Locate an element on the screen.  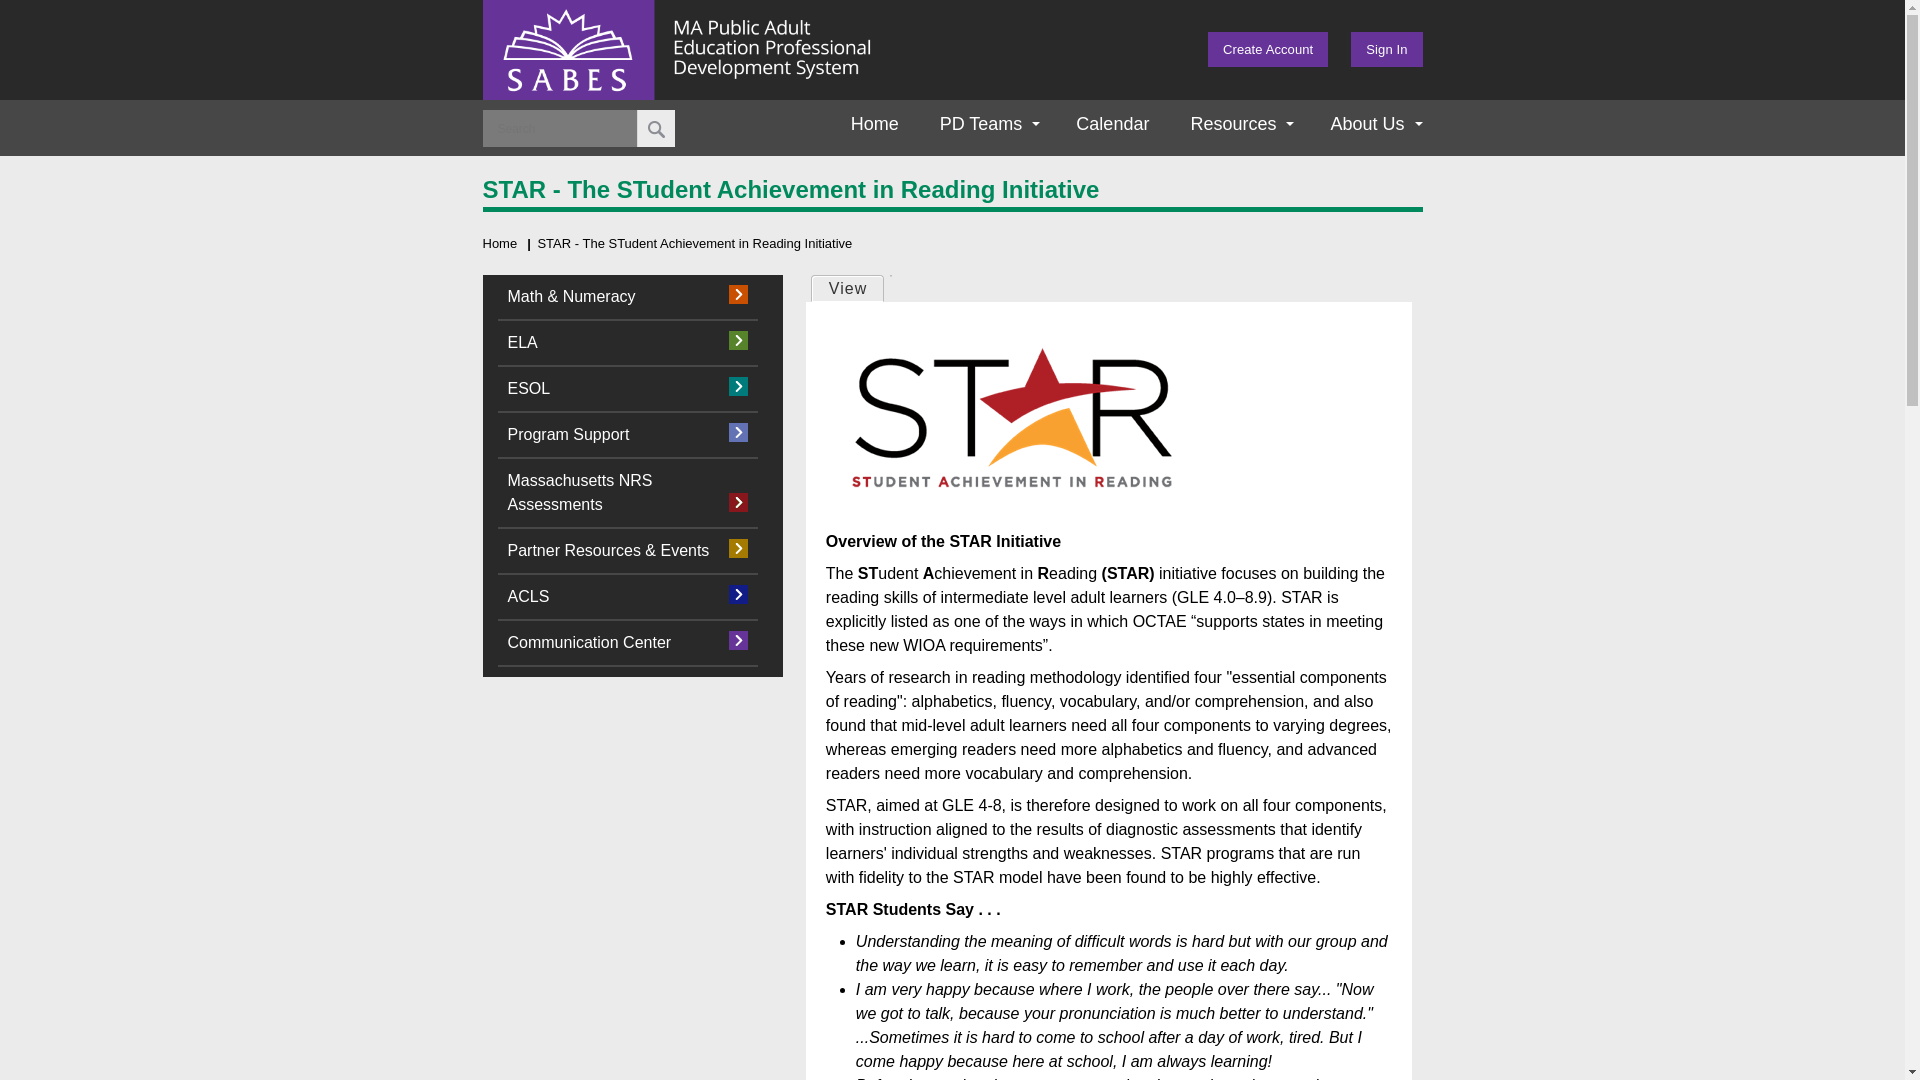
Sign In is located at coordinates (1386, 49).